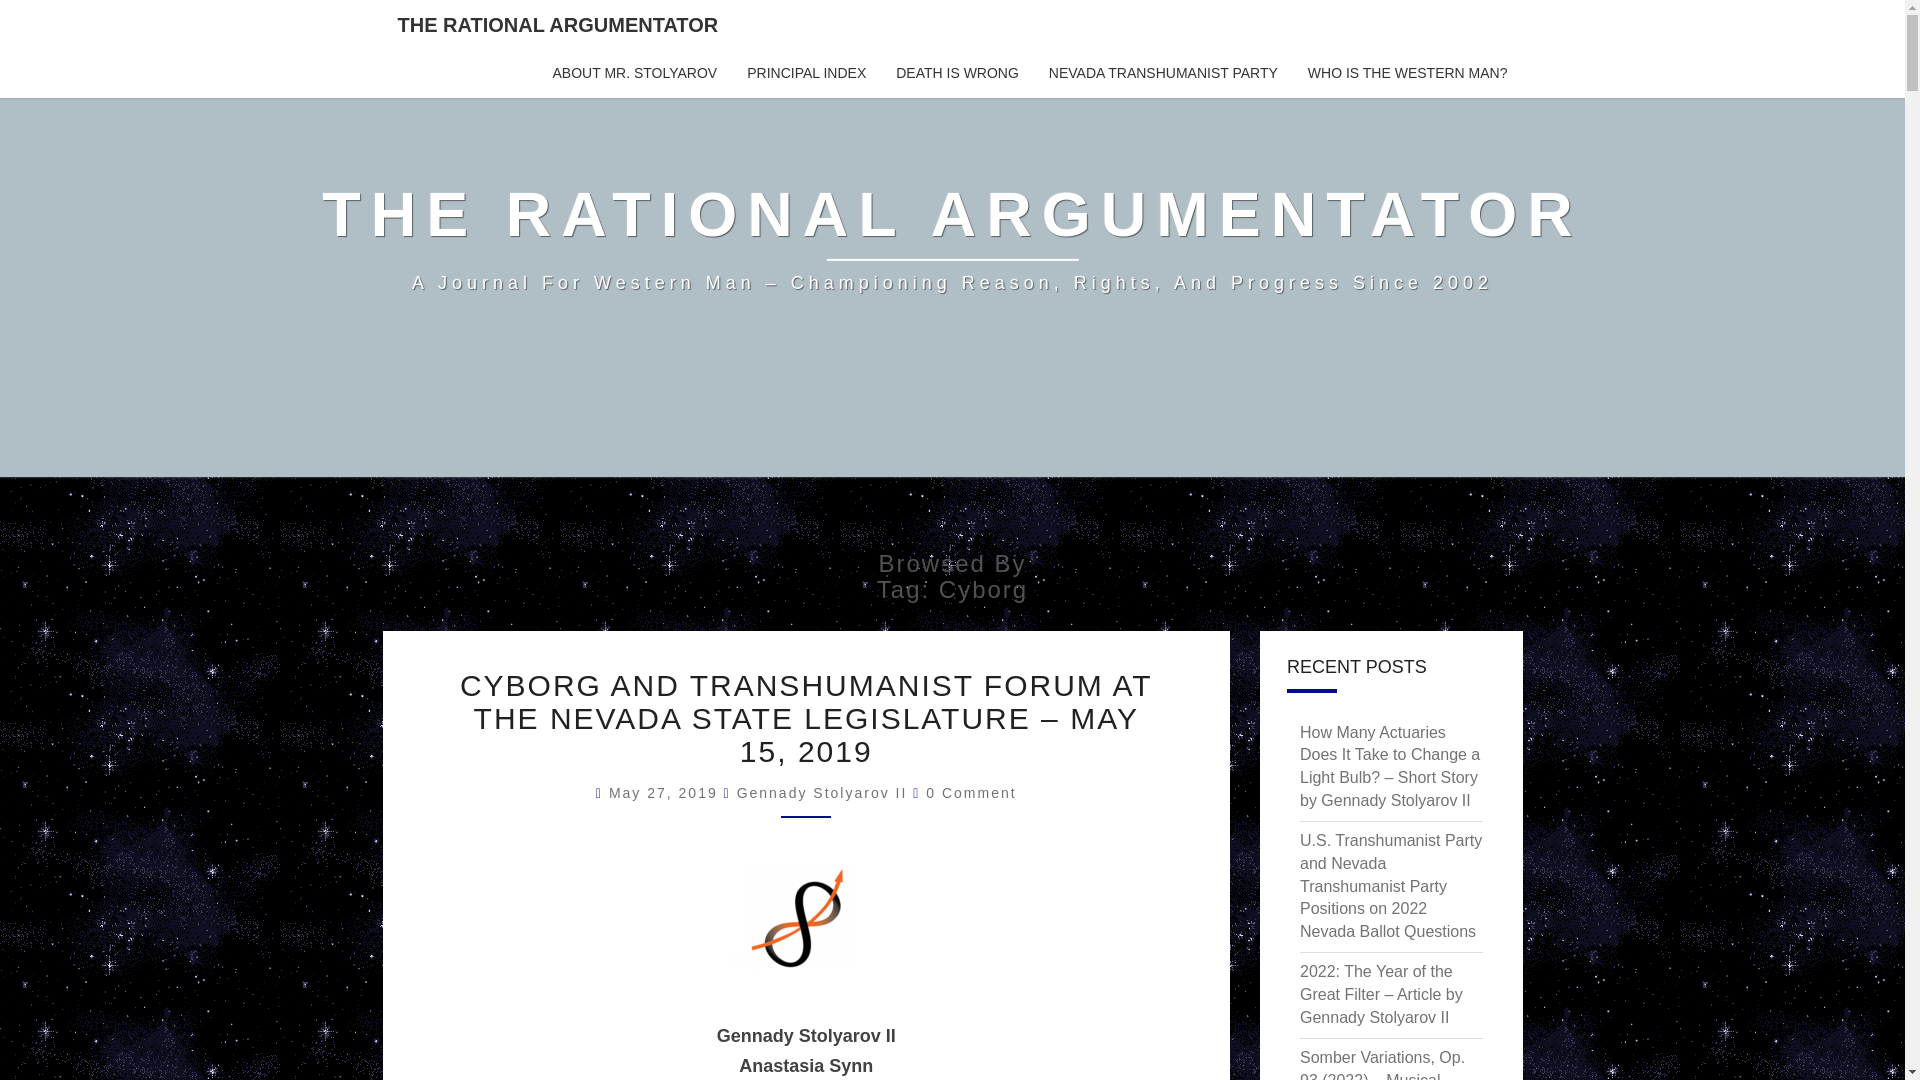 The image size is (1920, 1080). I want to click on Gennady Stolyarov II, so click(822, 793).